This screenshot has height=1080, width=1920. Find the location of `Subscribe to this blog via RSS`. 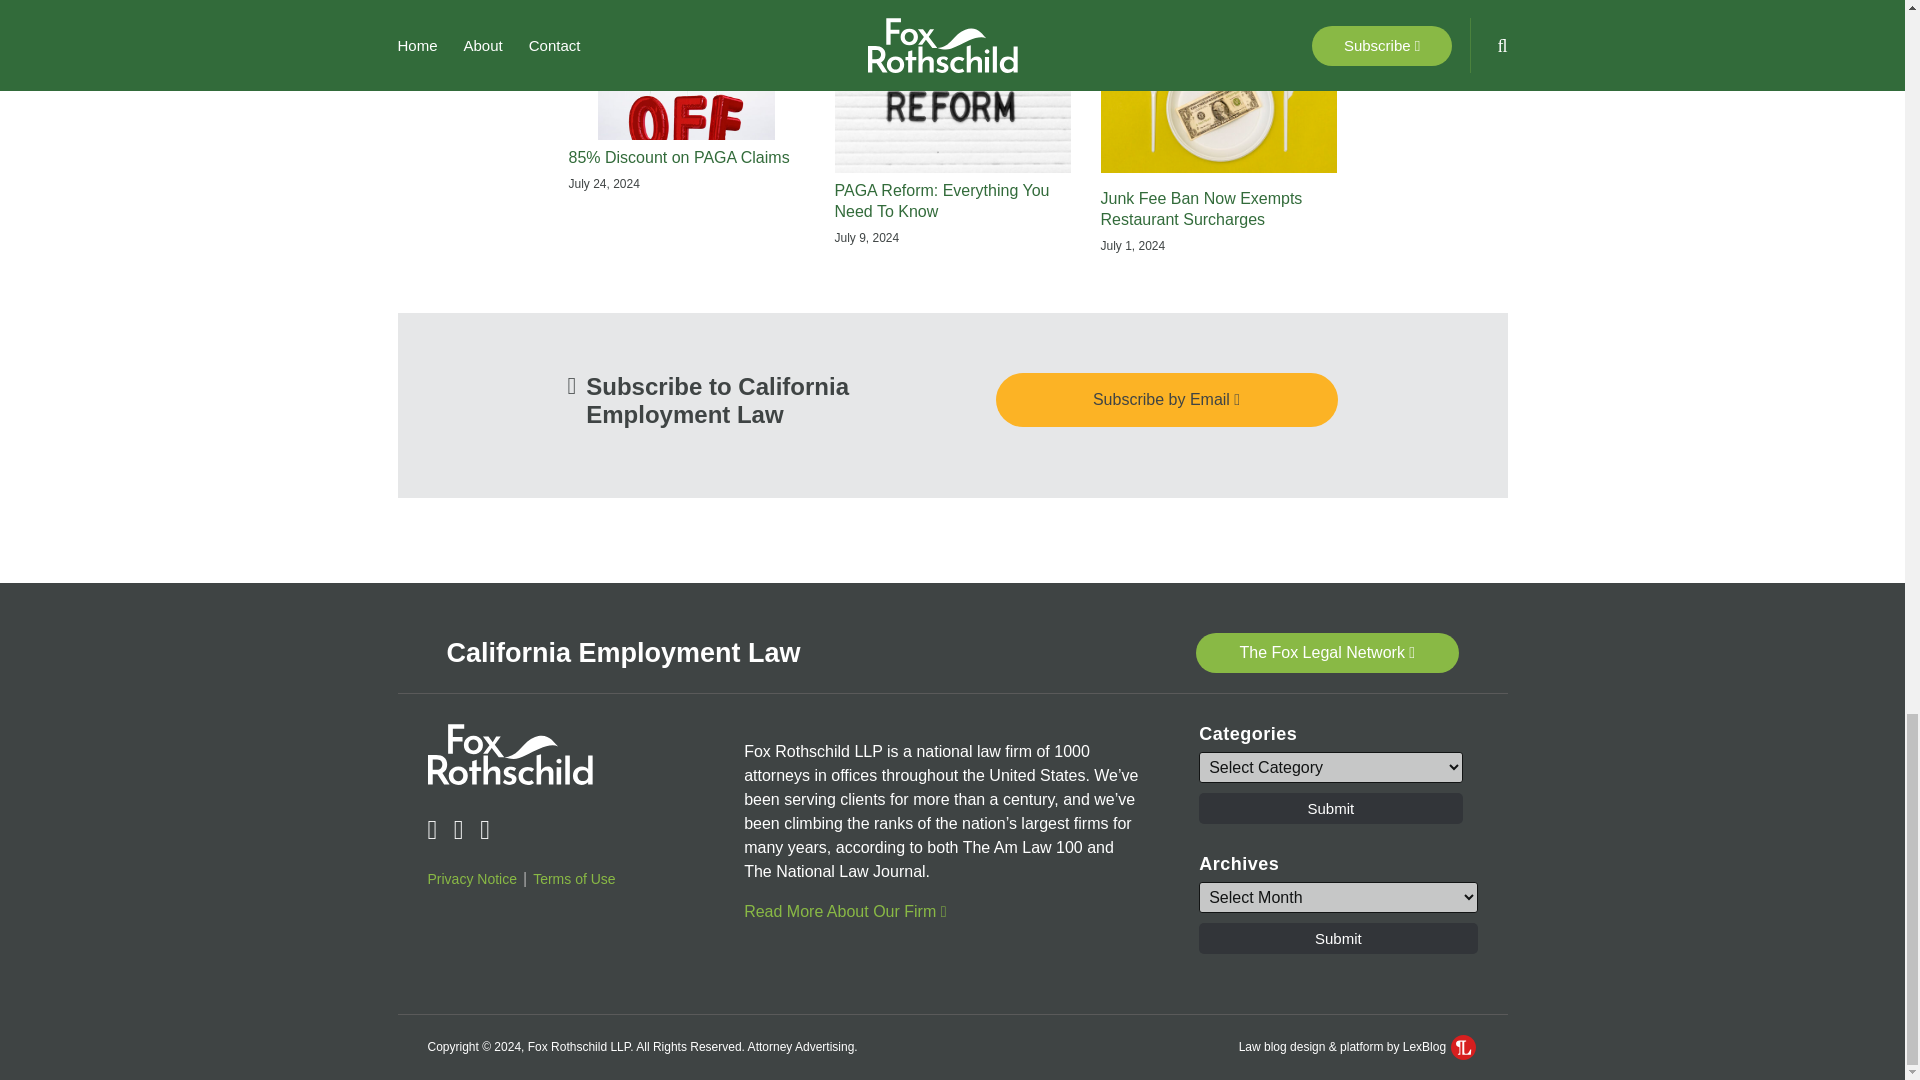

Subscribe to this blog via RSS is located at coordinates (432, 830).